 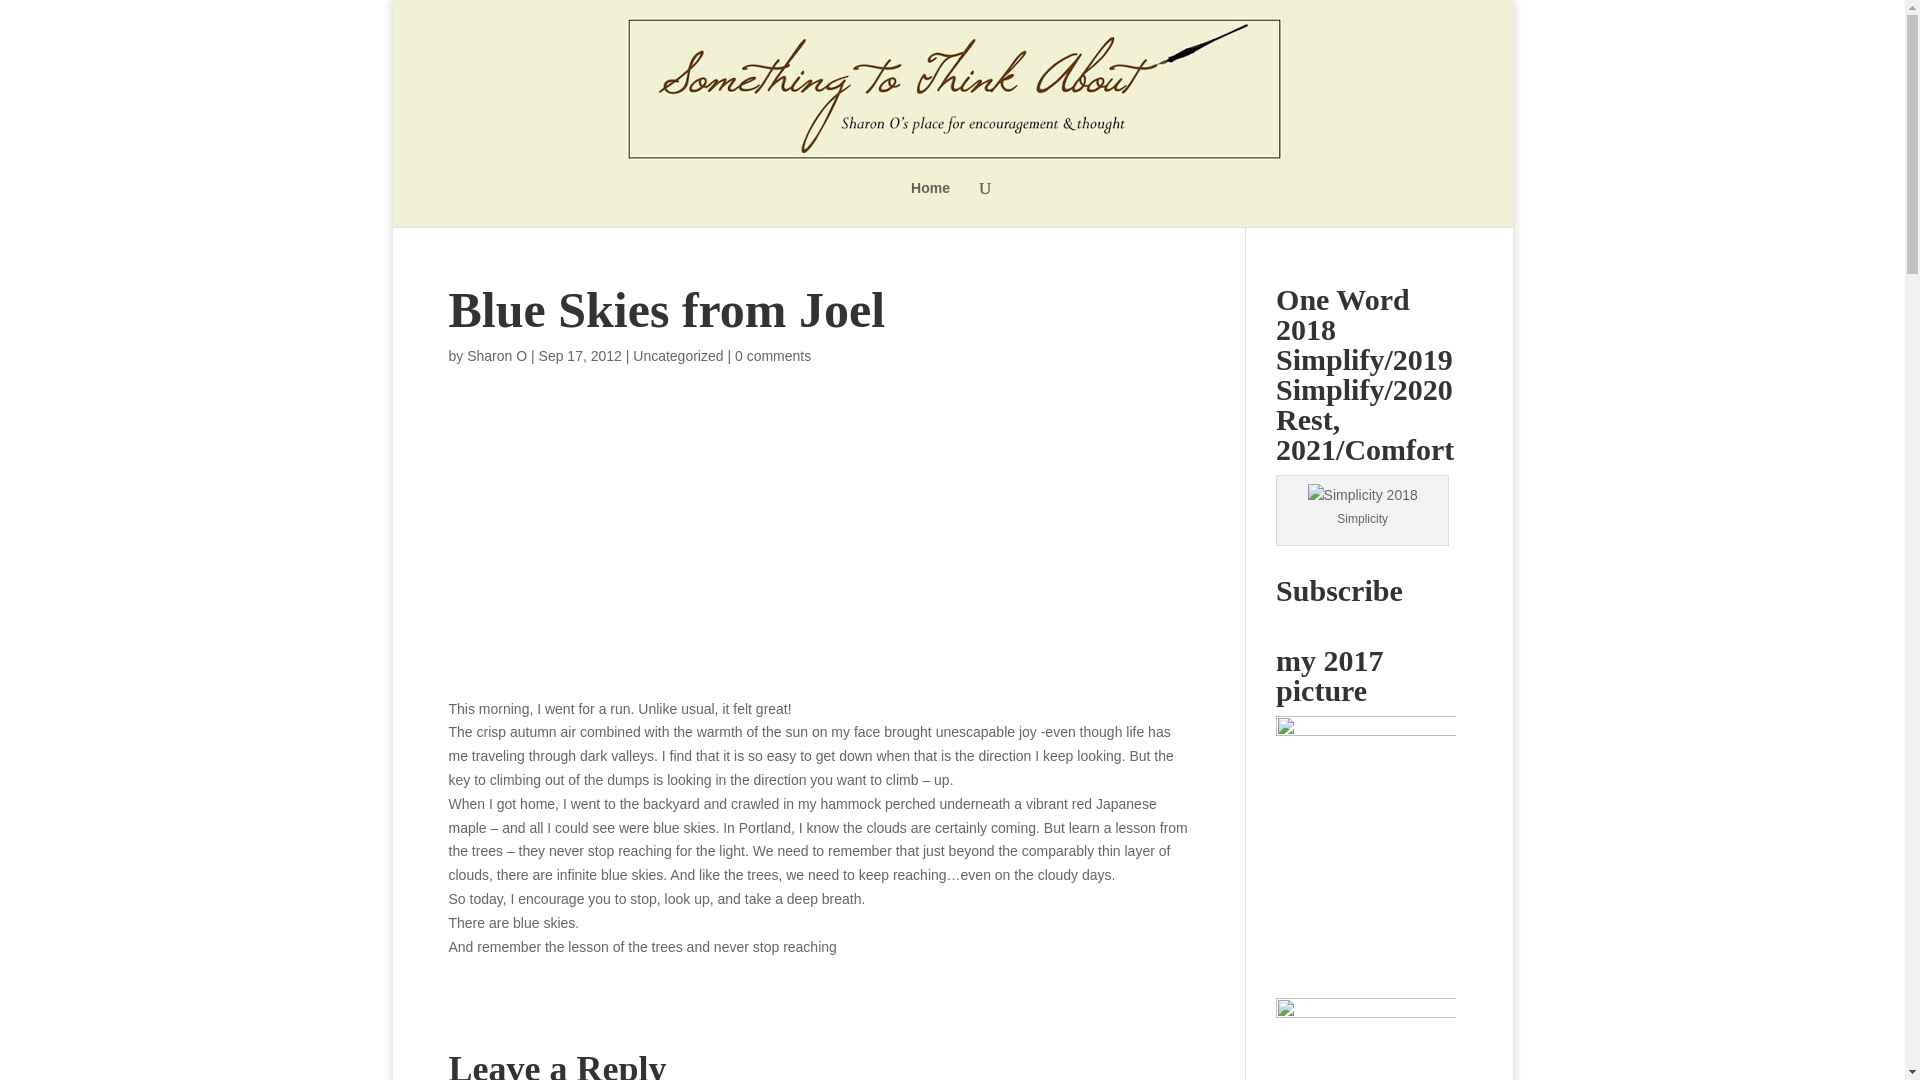 I want to click on Uncategorized, so click(x=678, y=355).